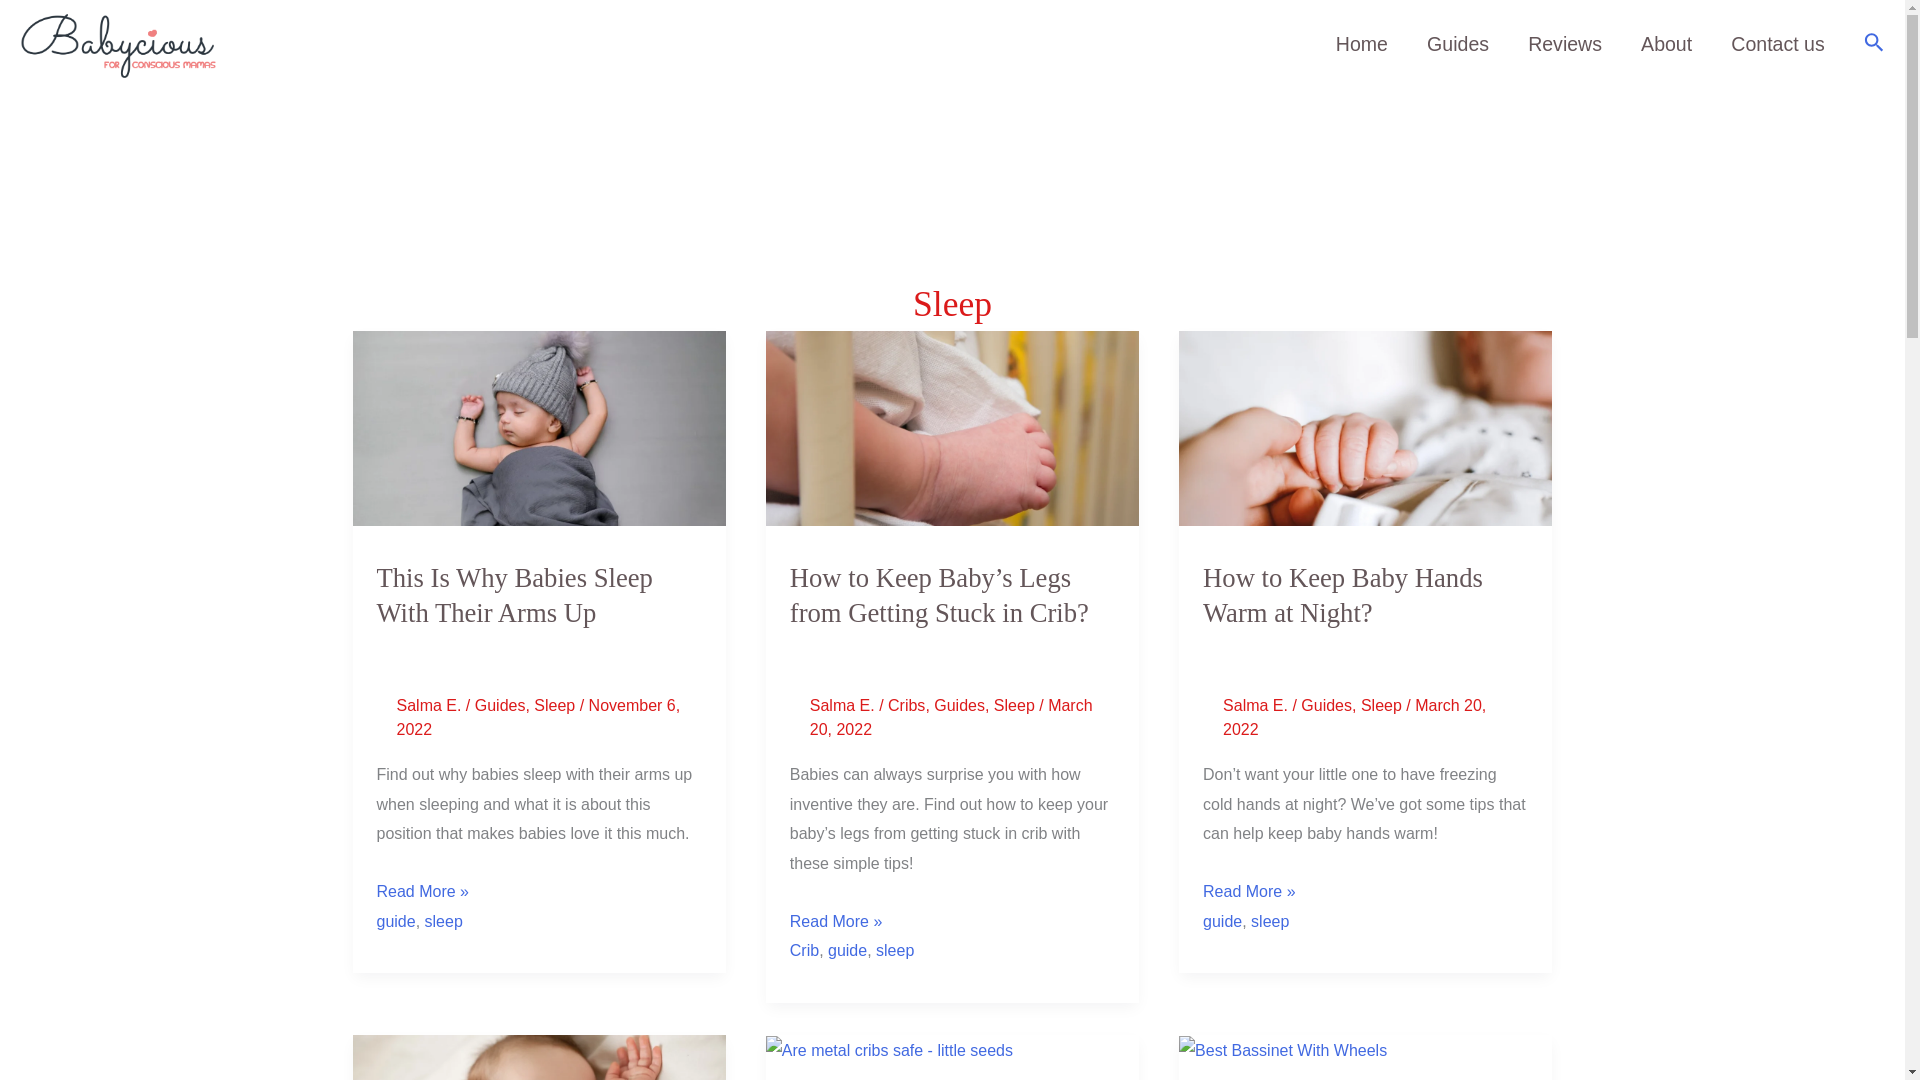  What do you see at coordinates (1342, 594) in the screenshot?
I see `How to Keep Baby Hands Warm at Night?` at bounding box center [1342, 594].